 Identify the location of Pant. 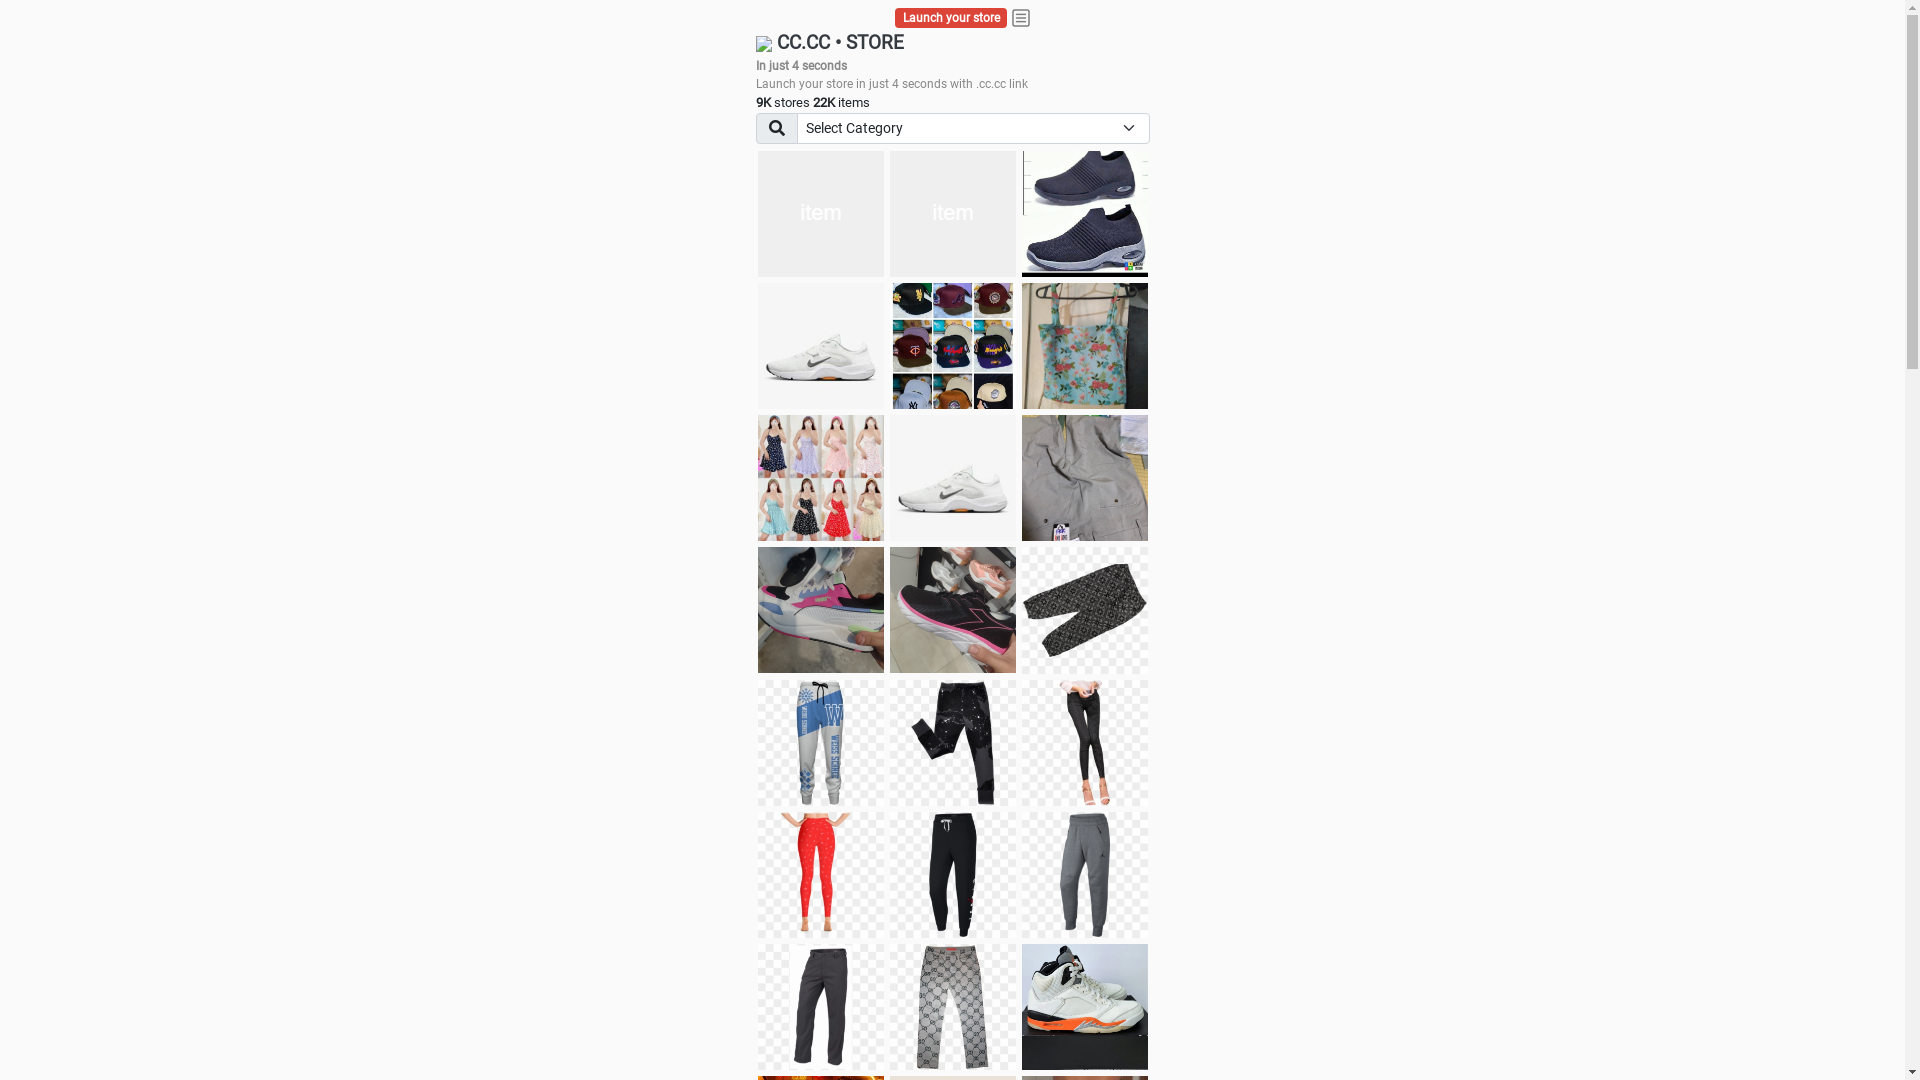
(953, 743).